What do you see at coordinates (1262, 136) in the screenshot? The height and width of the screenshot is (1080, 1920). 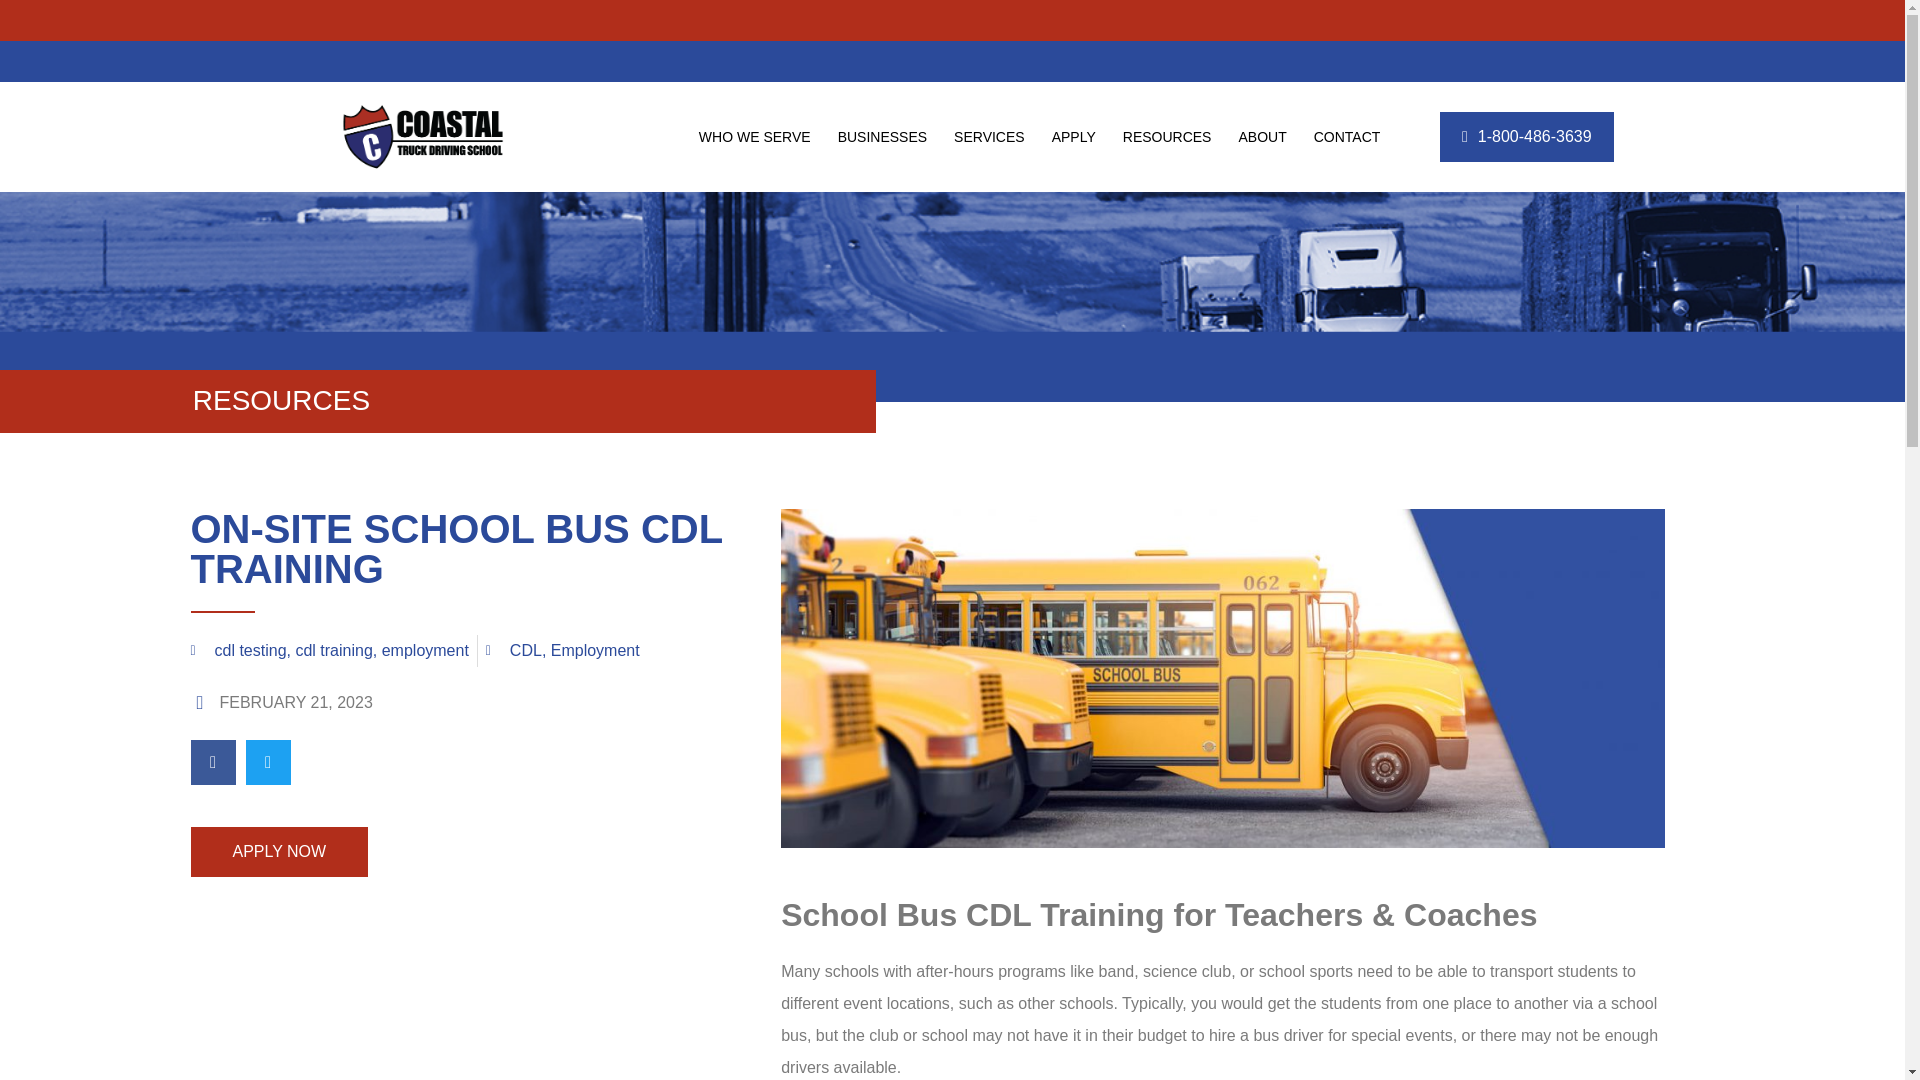 I see `ABOUT` at bounding box center [1262, 136].